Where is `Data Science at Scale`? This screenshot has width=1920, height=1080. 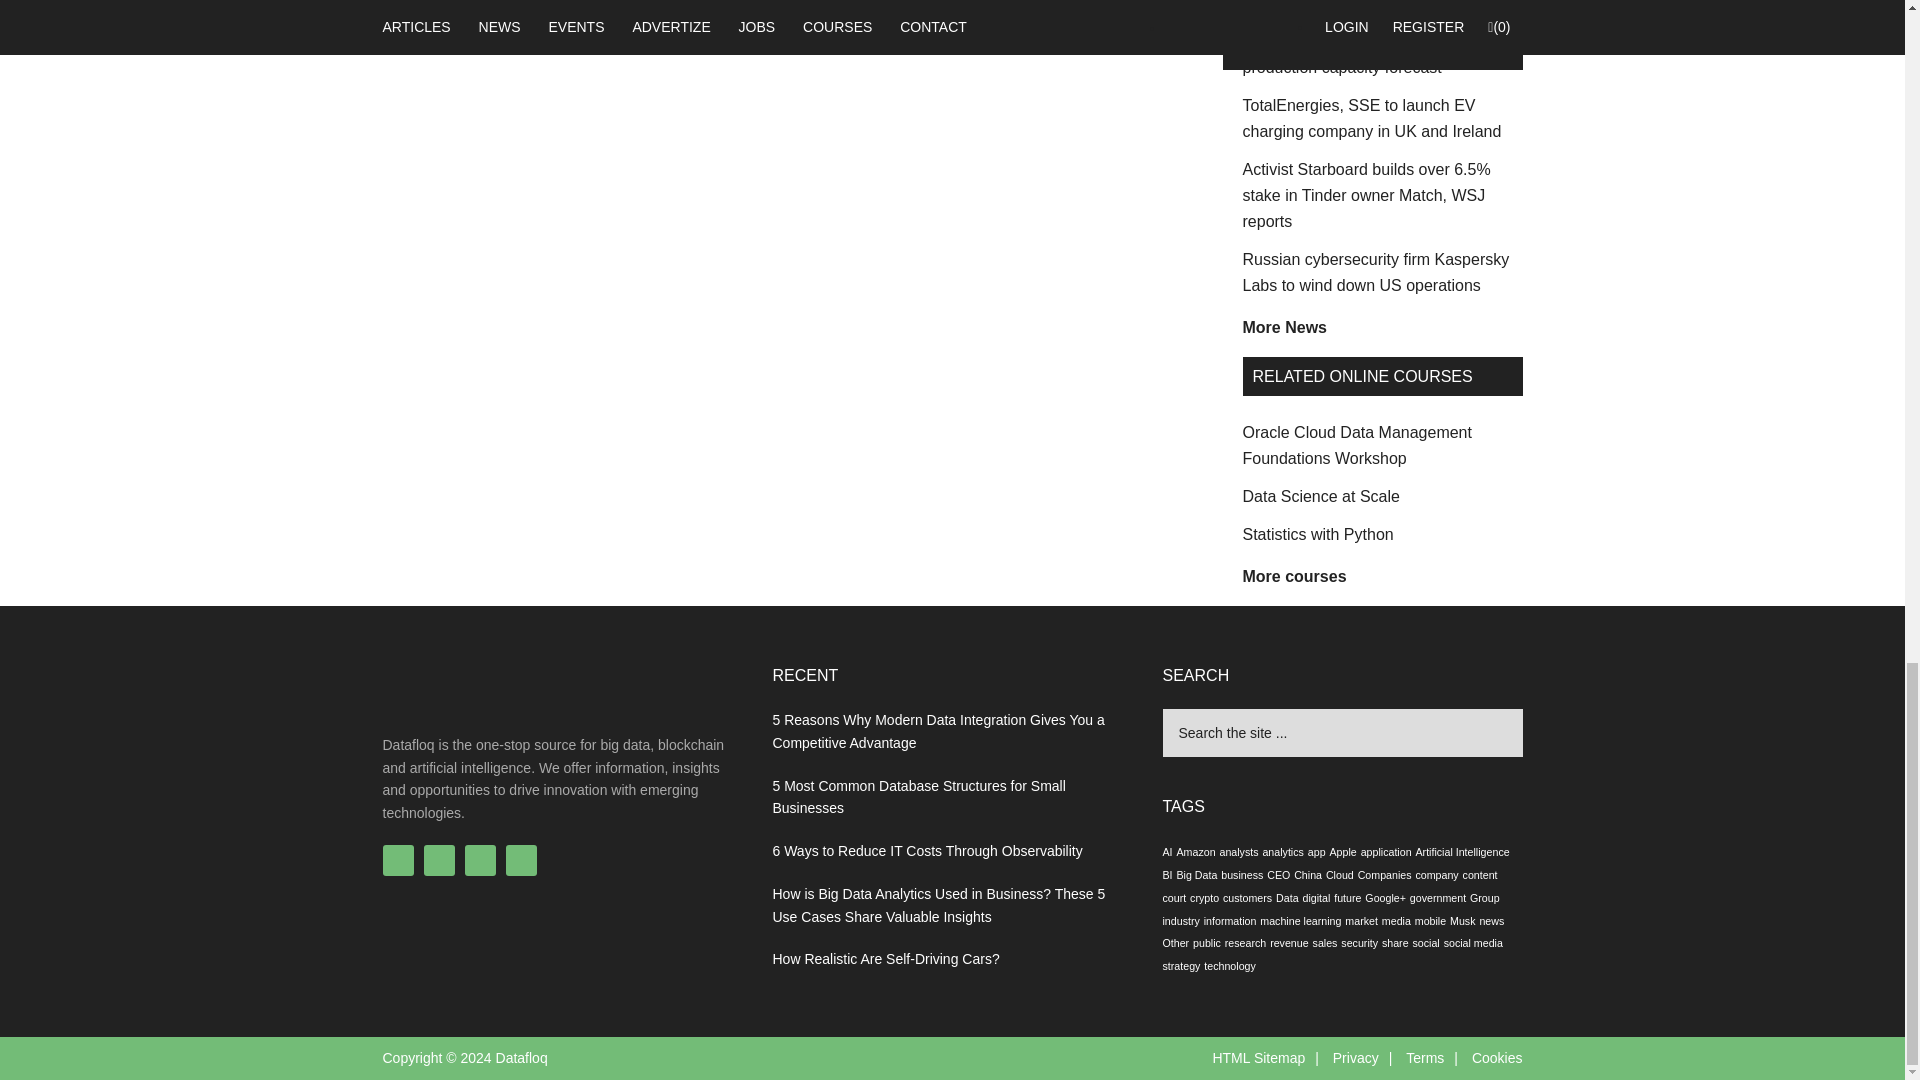
Data Science at Scale is located at coordinates (1320, 496).